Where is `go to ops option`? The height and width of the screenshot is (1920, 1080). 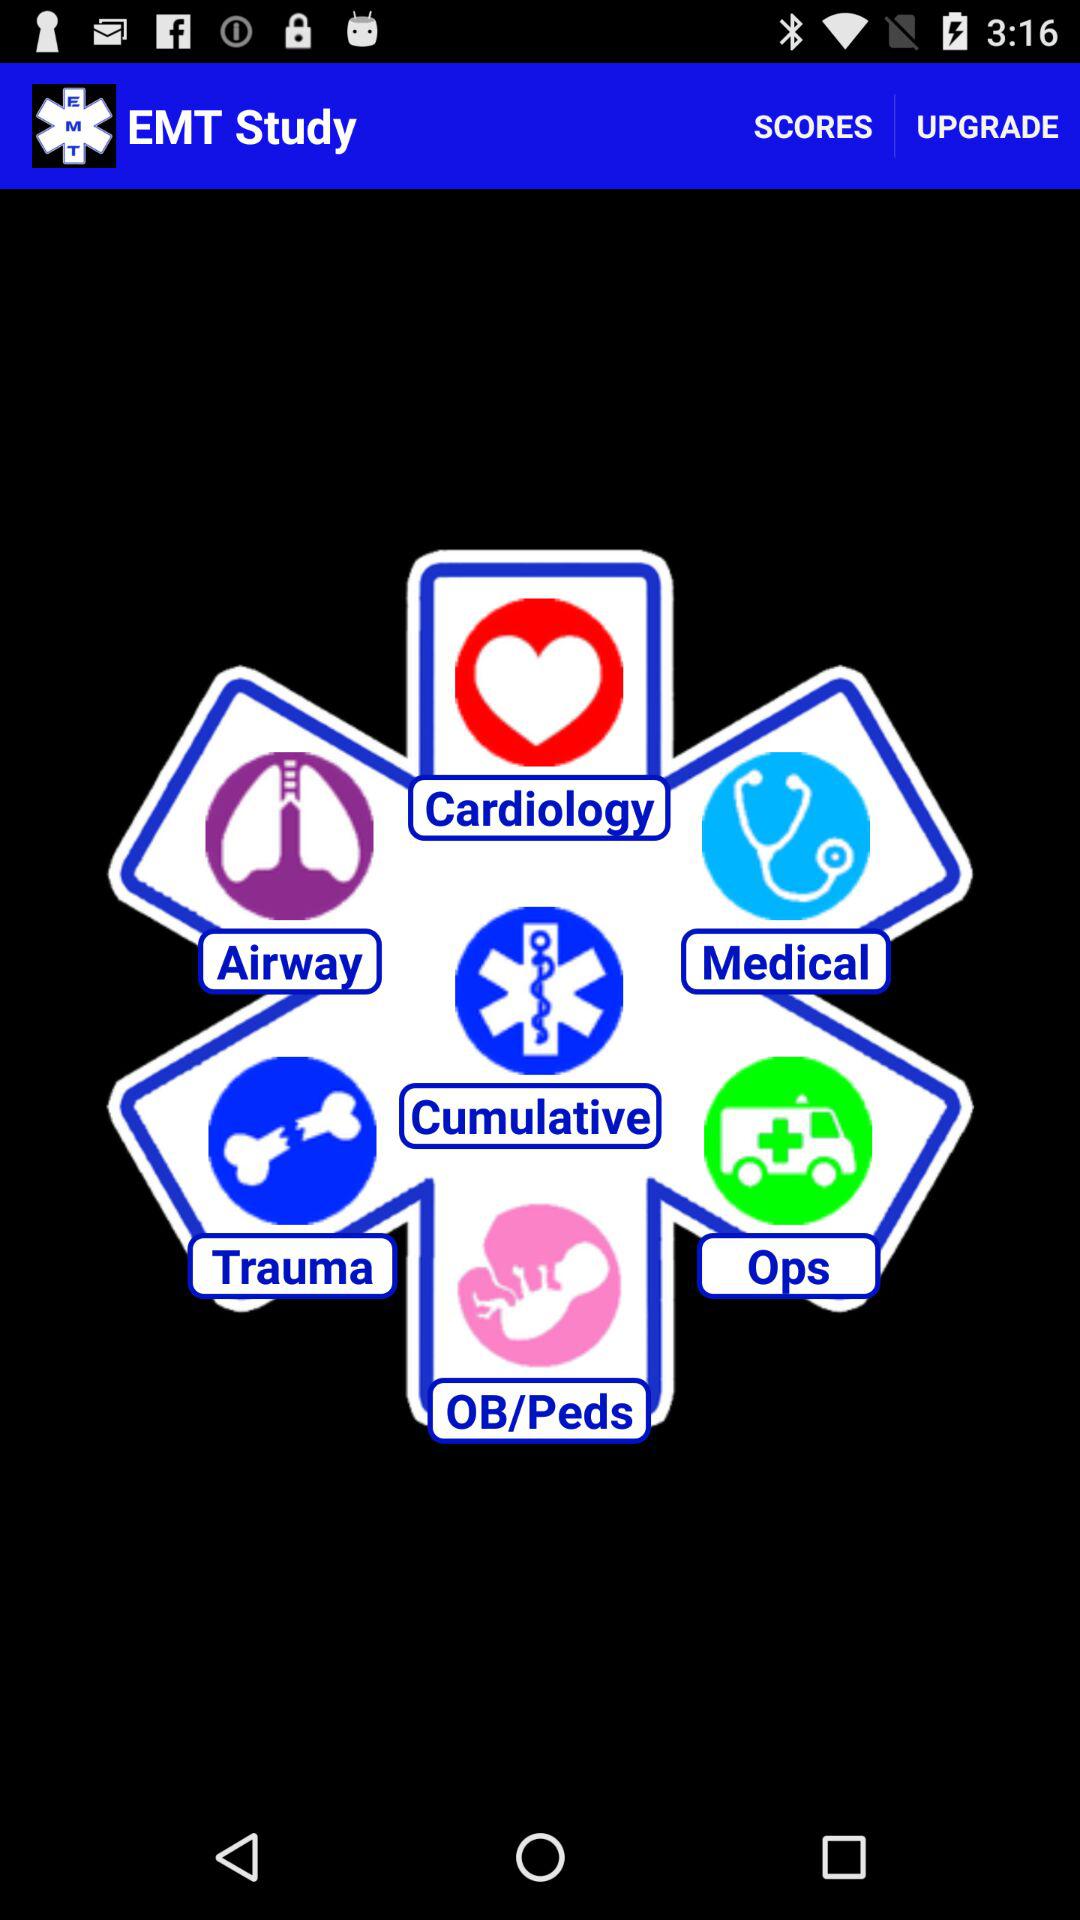 go to ops option is located at coordinates (788, 1140).